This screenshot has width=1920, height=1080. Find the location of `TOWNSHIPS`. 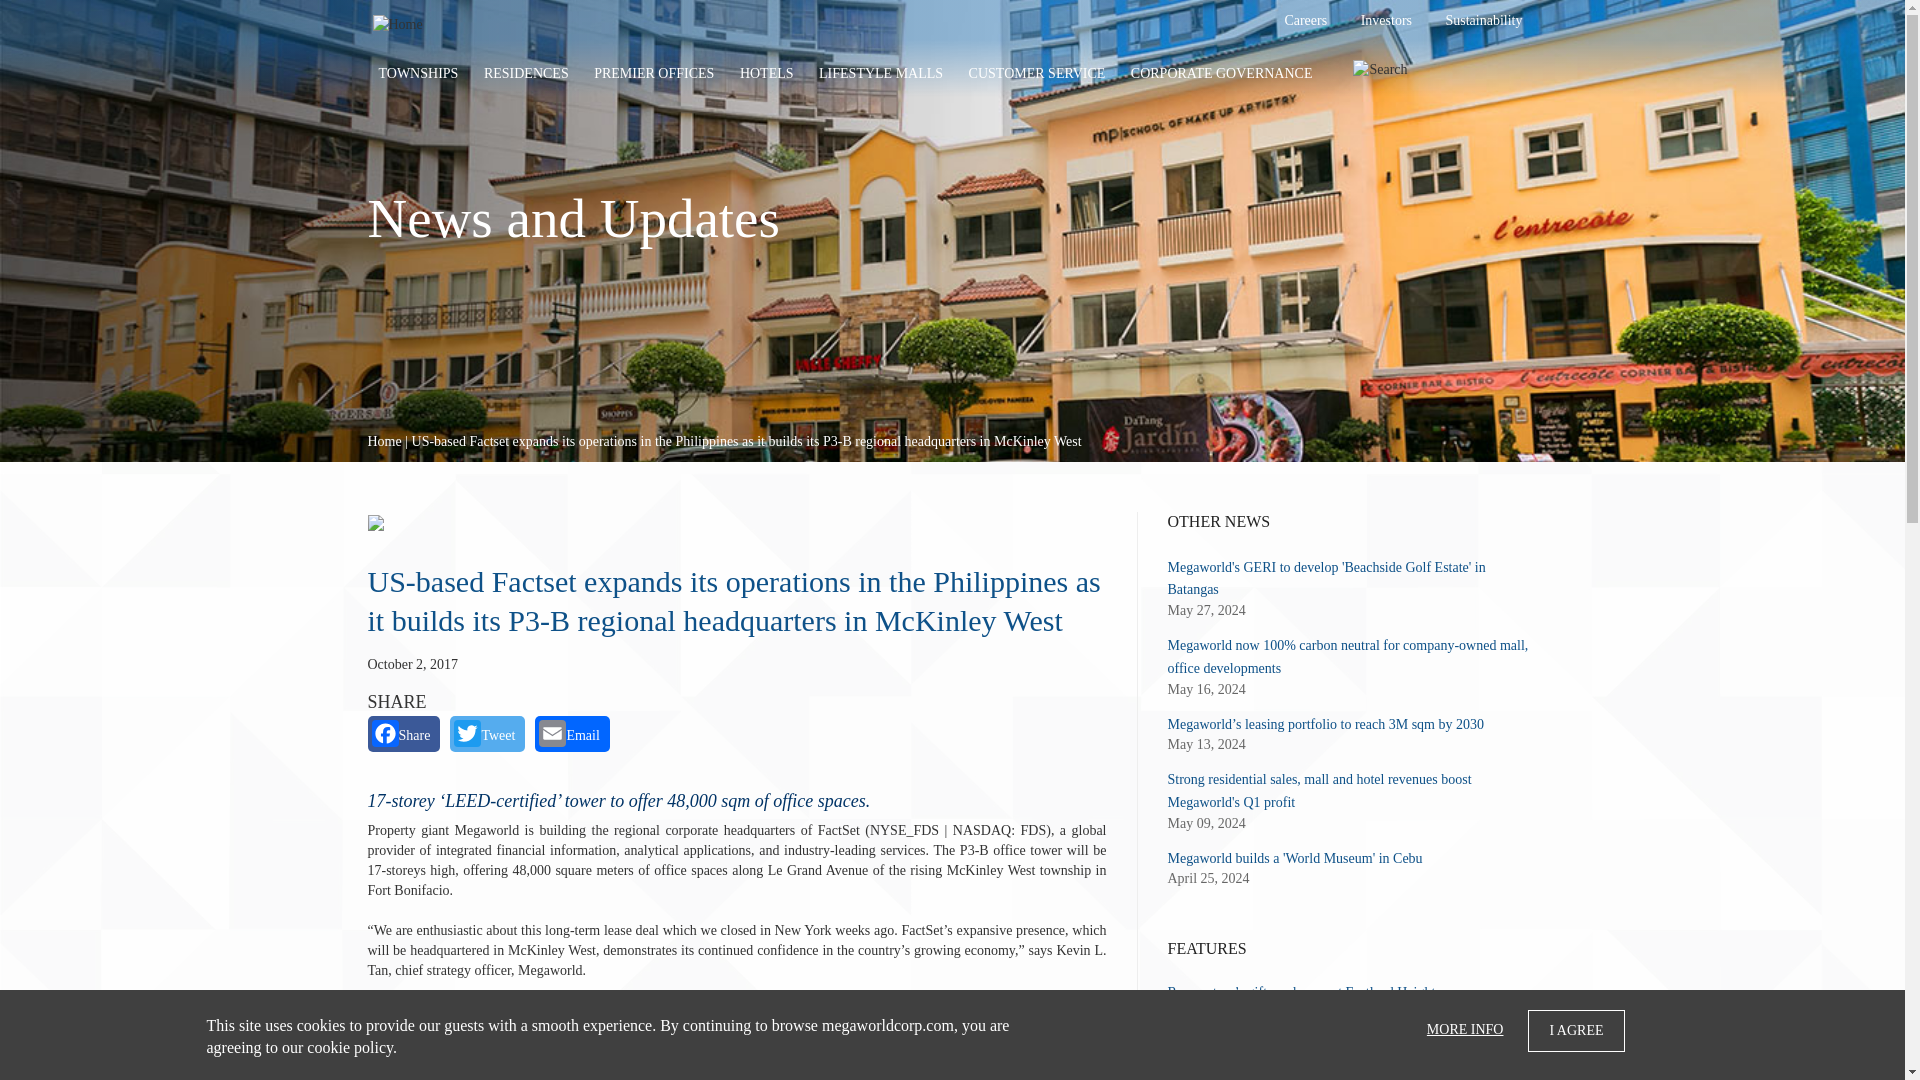

TOWNSHIPS is located at coordinates (419, 74).